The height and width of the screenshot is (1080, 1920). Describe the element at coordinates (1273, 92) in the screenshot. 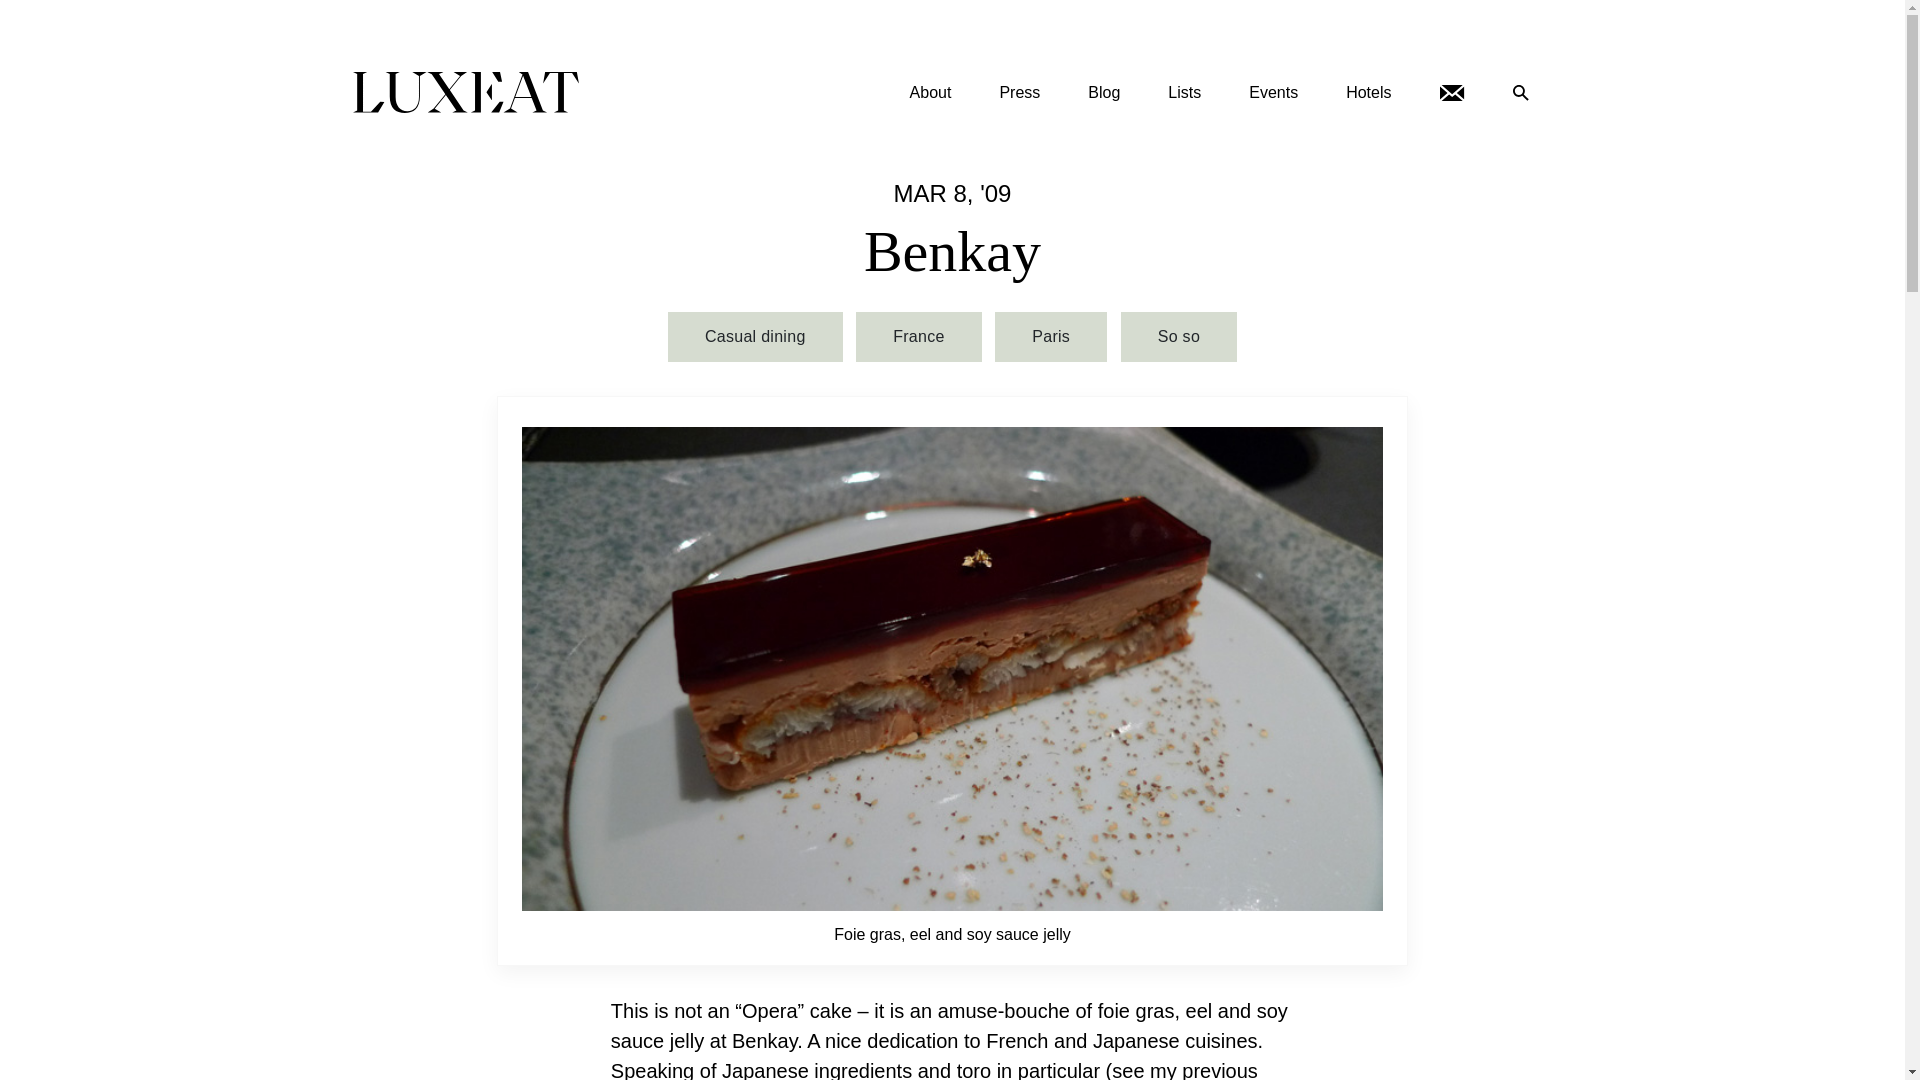

I see `Events` at that location.